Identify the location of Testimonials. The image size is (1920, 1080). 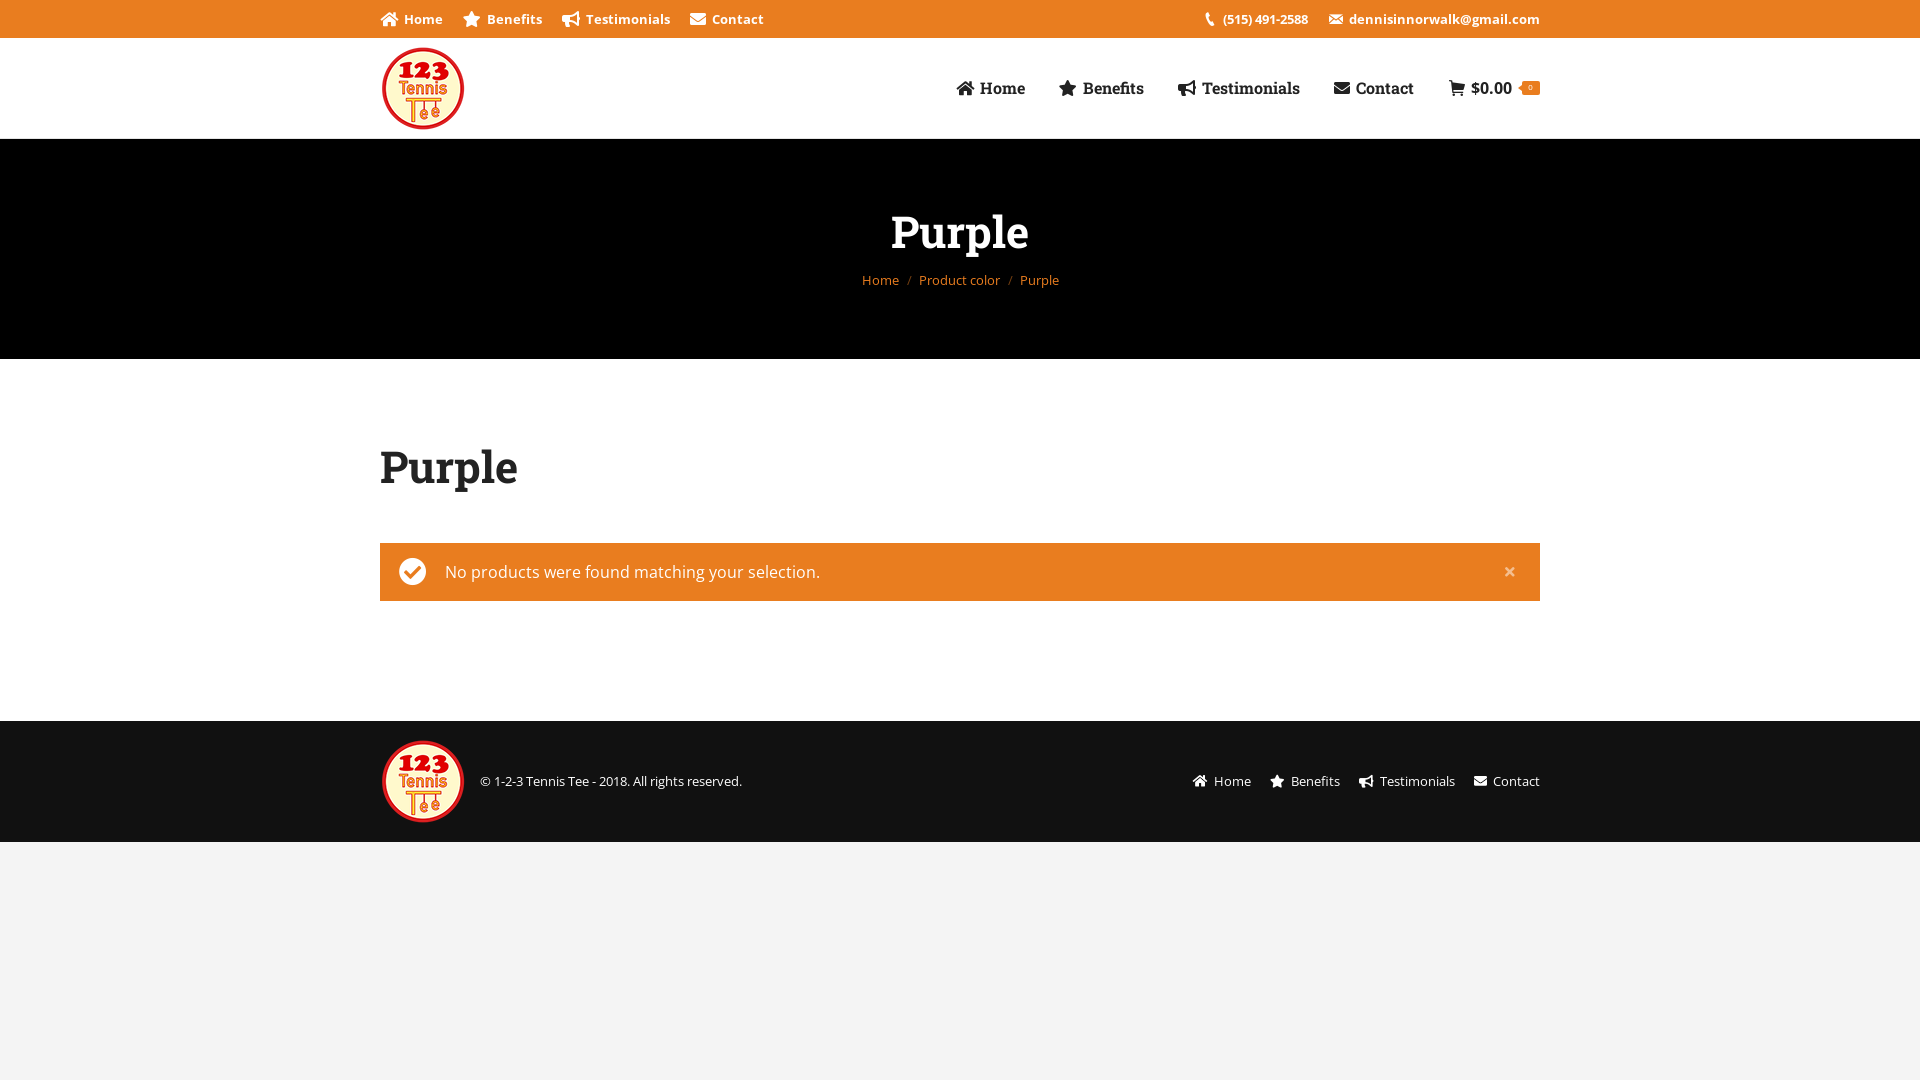
(616, 20).